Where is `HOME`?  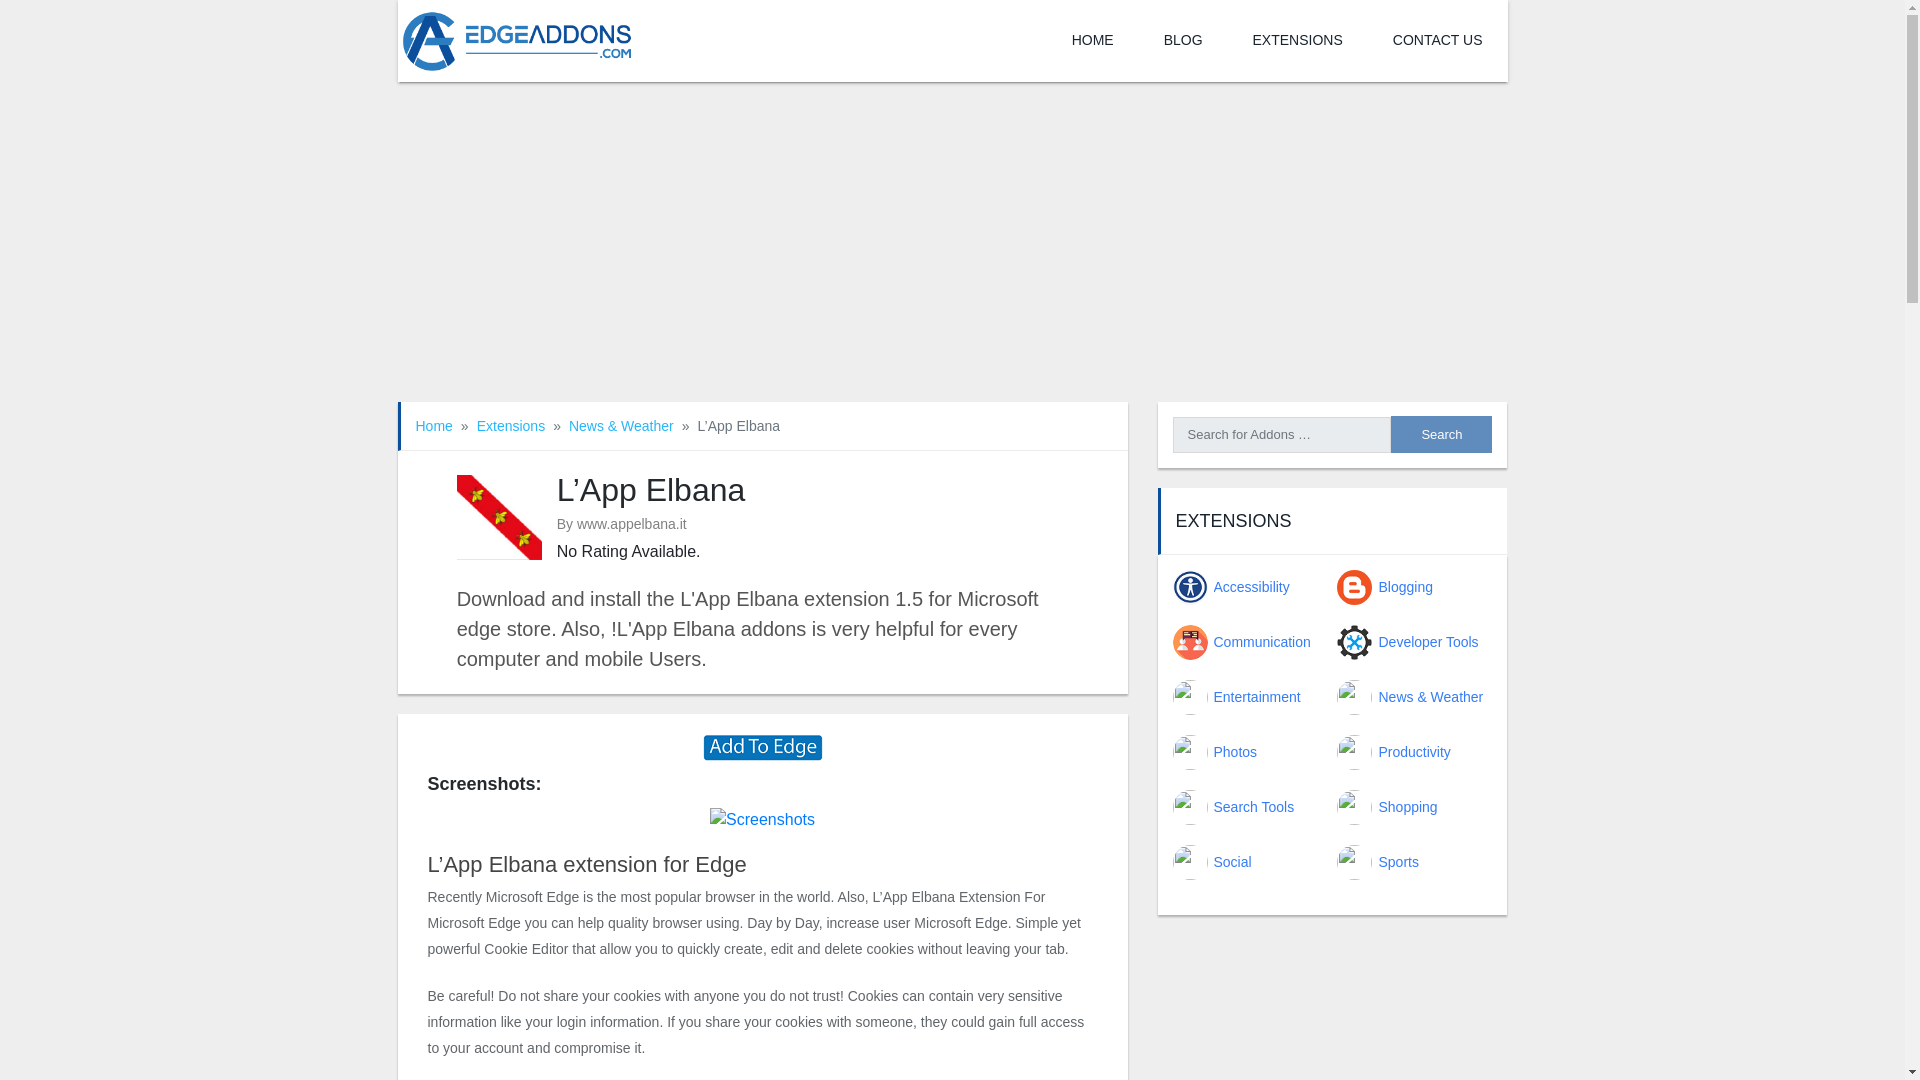 HOME is located at coordinates (1092, 41).